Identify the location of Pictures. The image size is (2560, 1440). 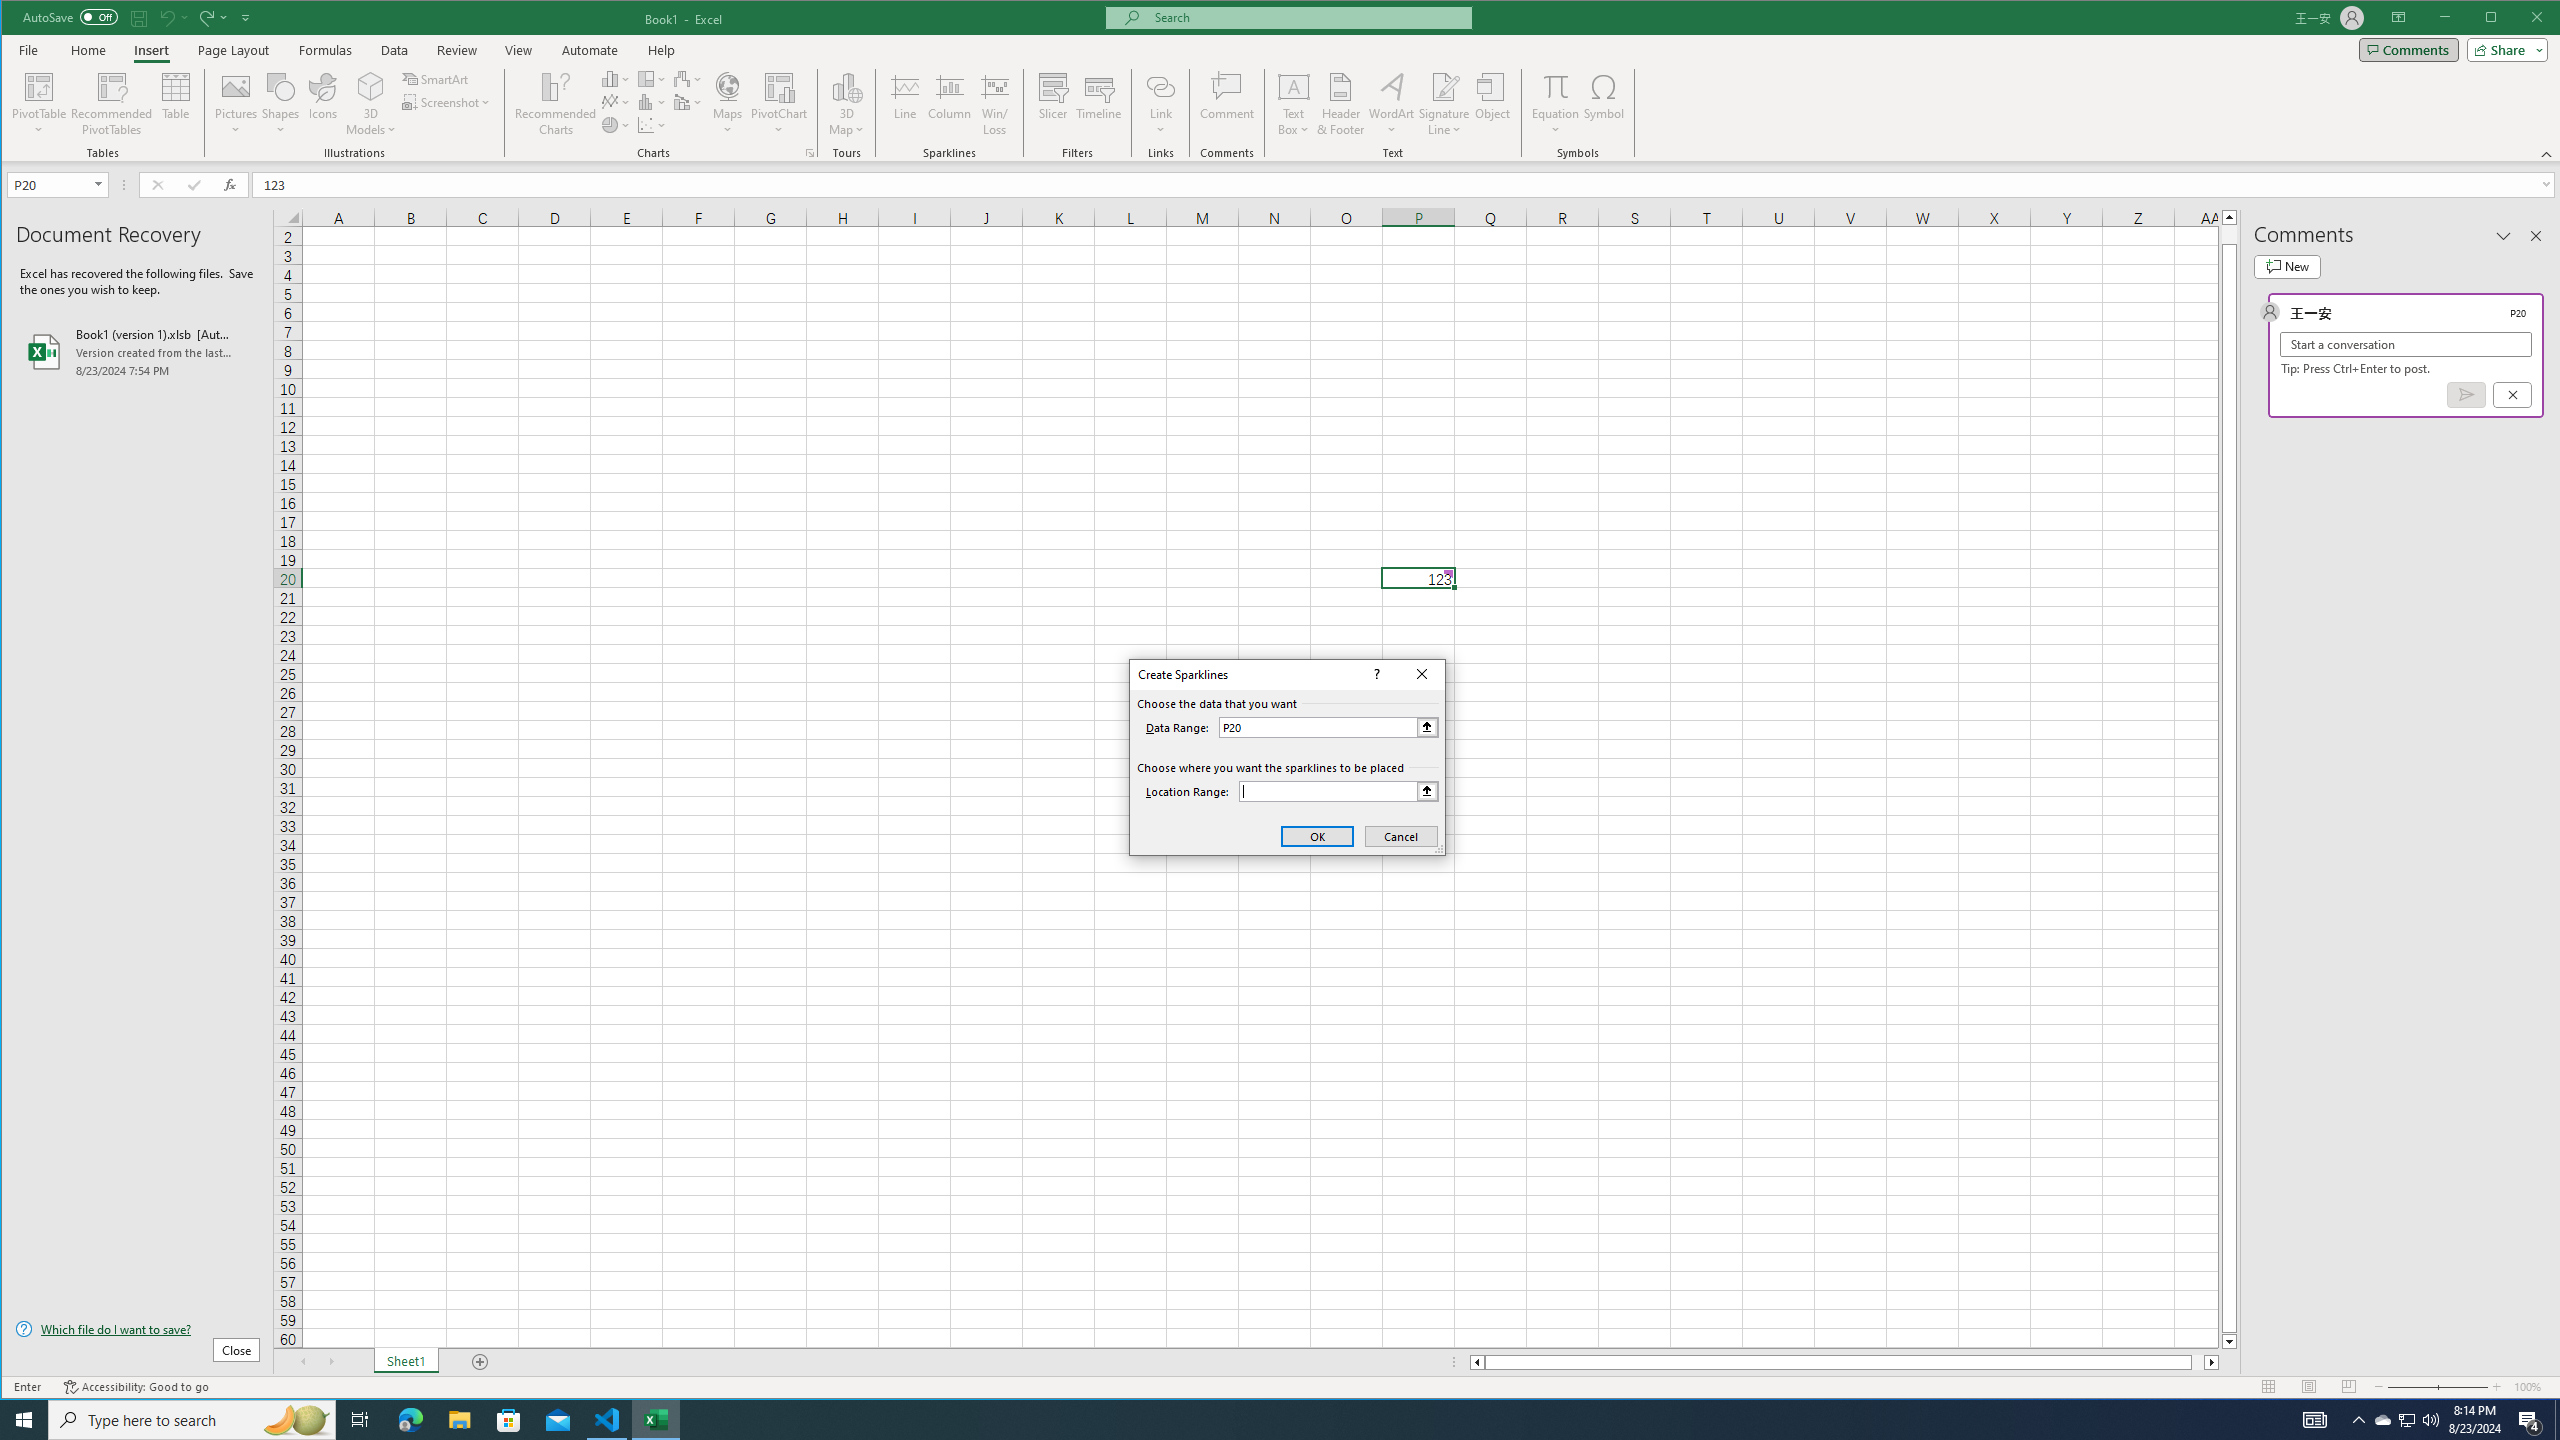
(236, 104).